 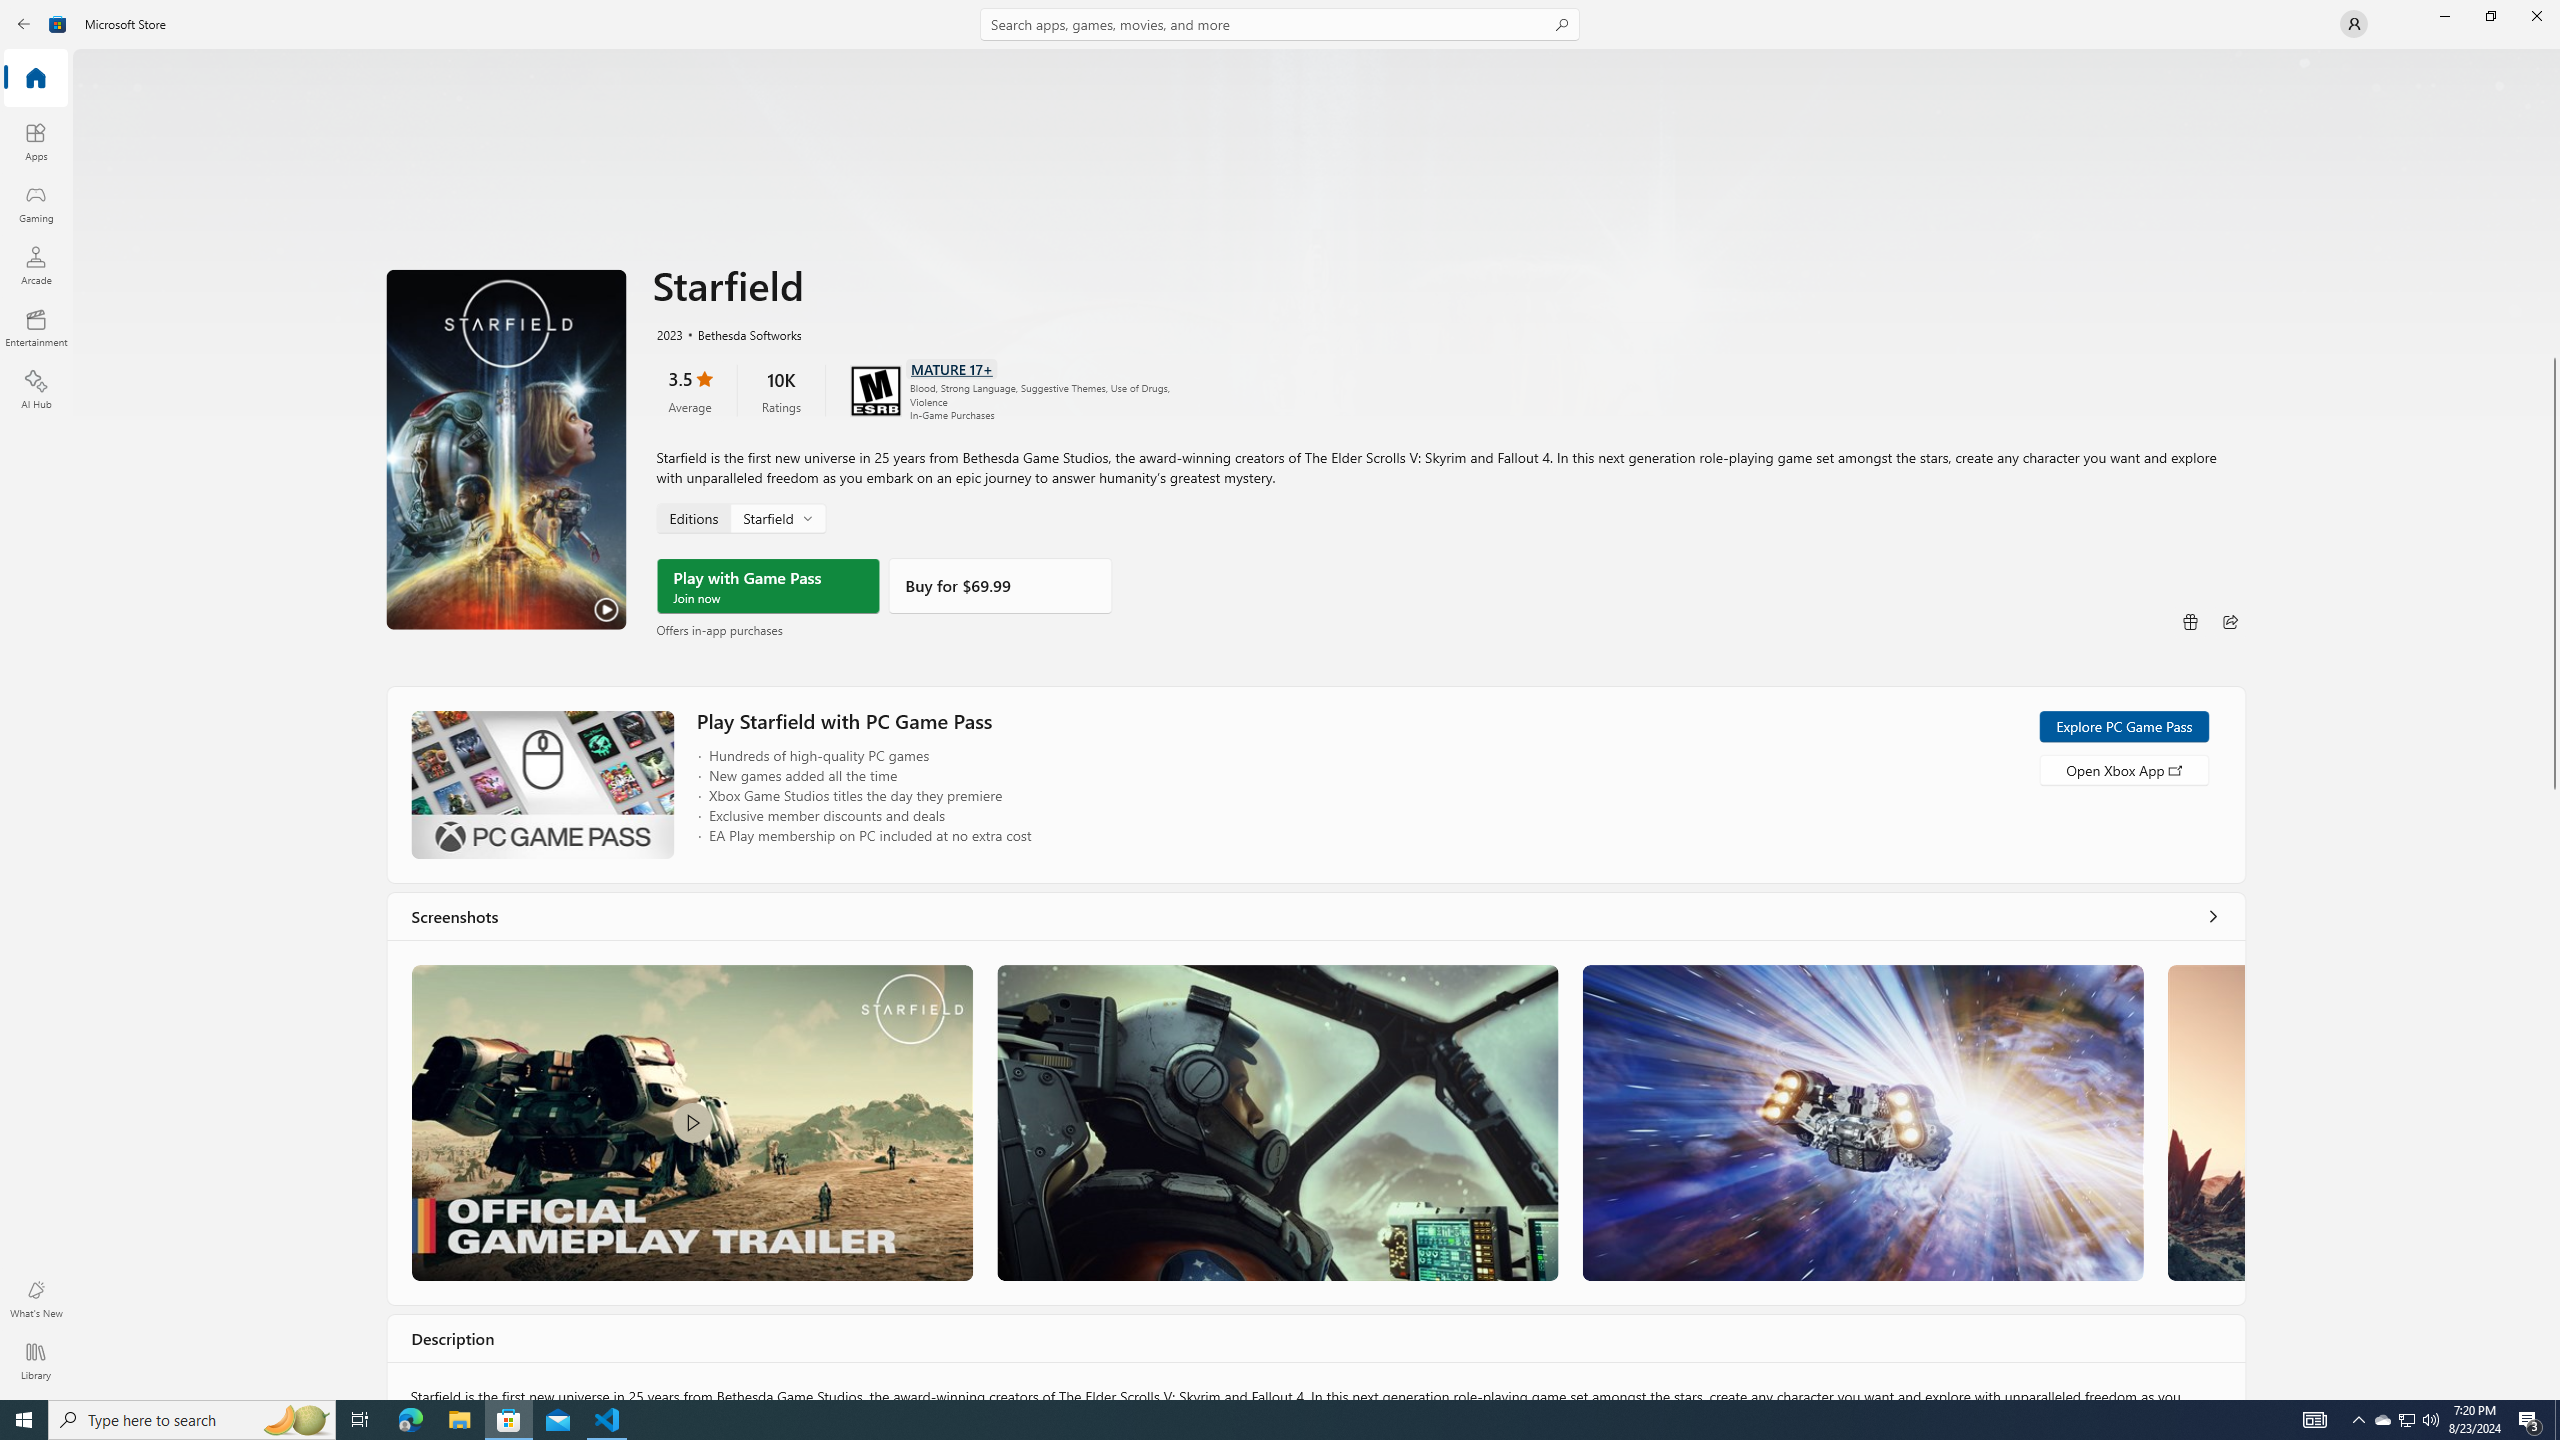 What do you see at coordinates (740, 517) in the screenshot?
I see `Starfield, Edition selector` at bounding box center [740, 517].